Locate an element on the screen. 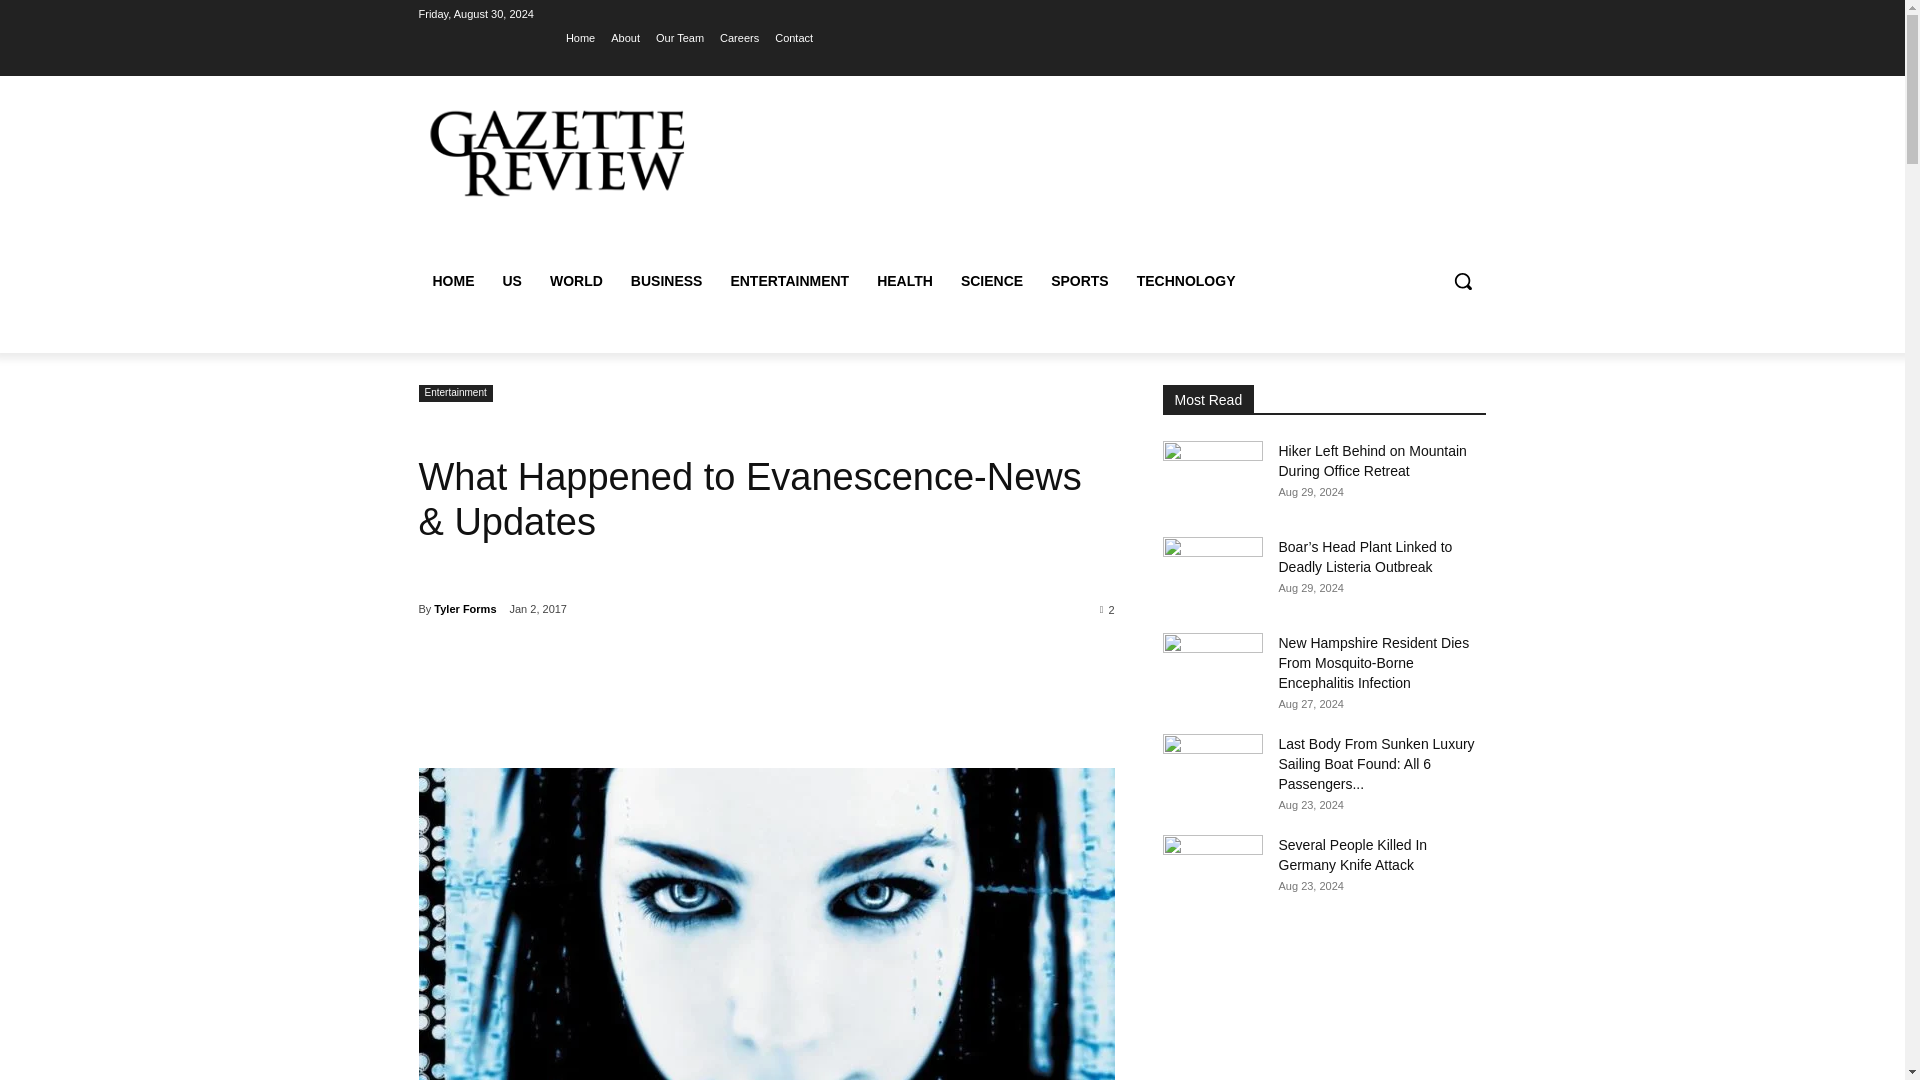 This screenshot has width=1920, height=1080. BUSINESS is located at coordinates (666, 280).